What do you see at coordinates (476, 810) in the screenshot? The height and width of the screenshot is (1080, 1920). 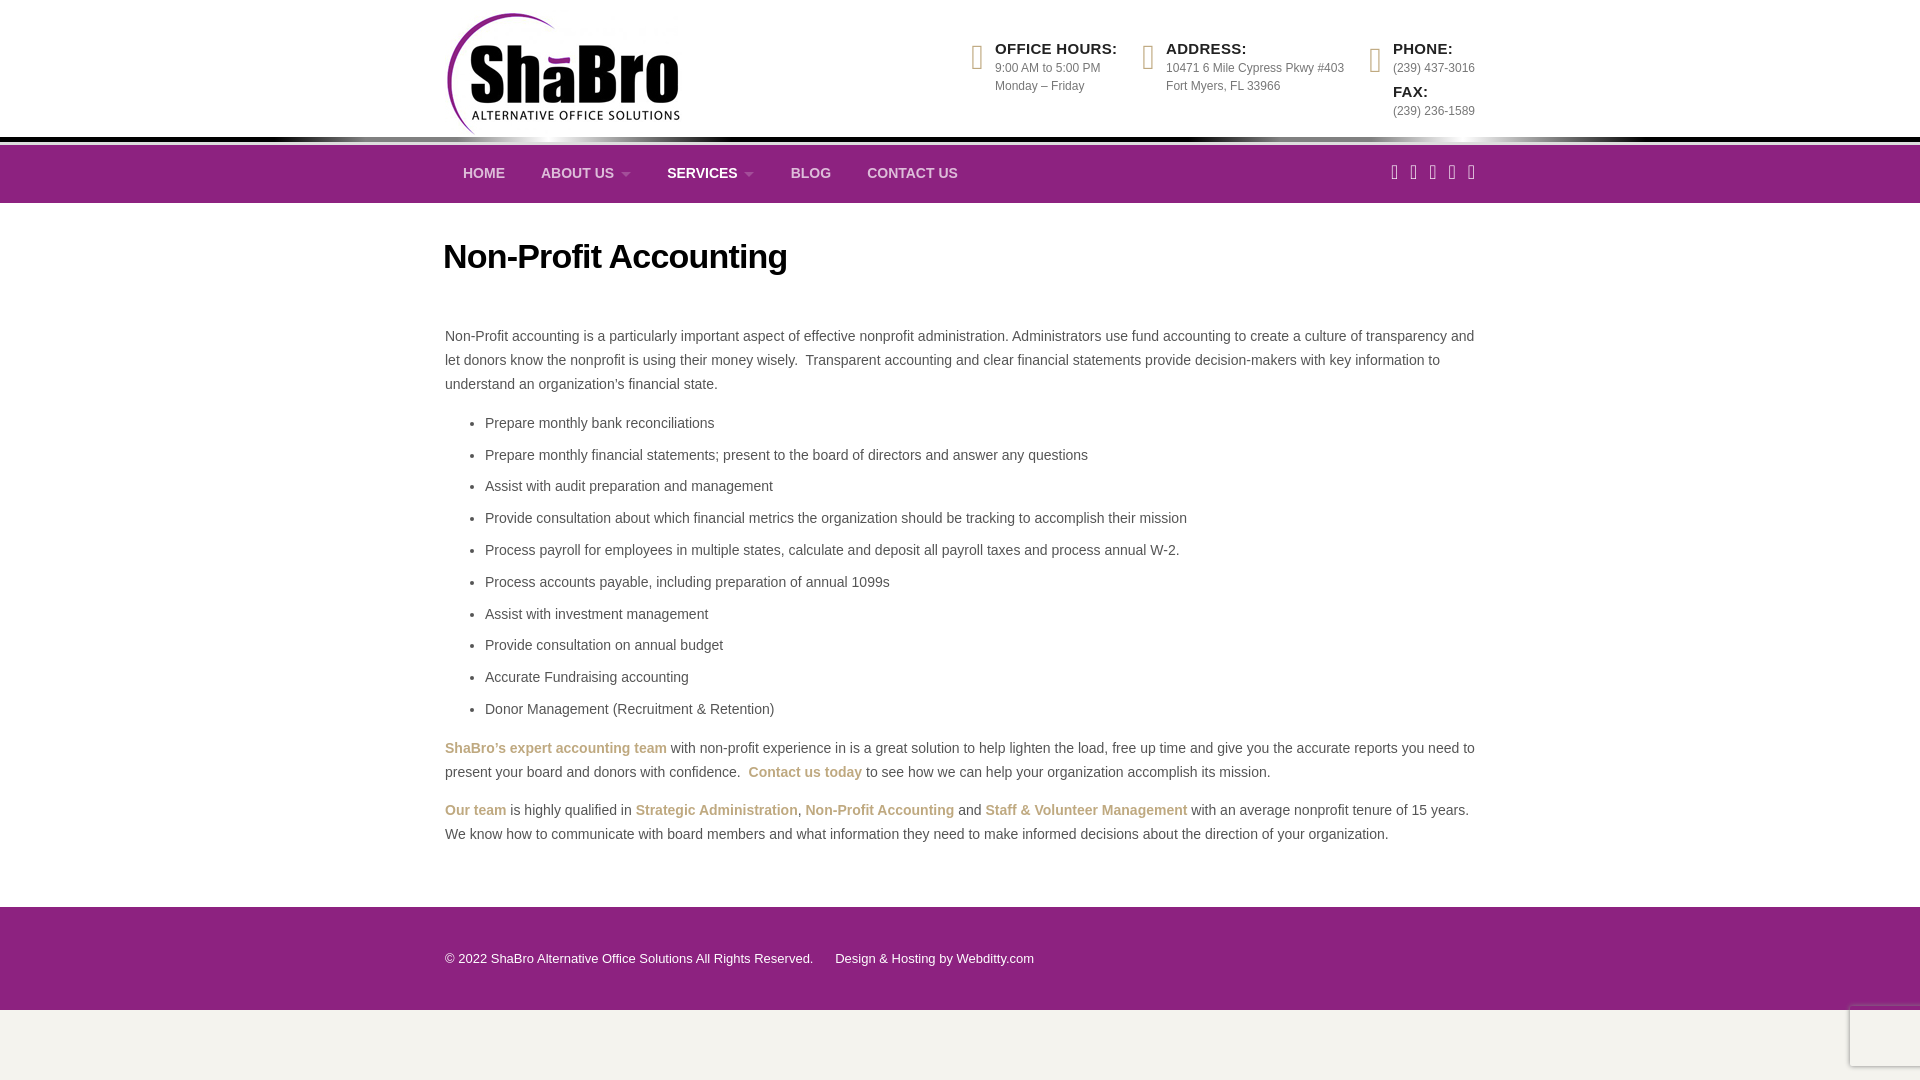 I see `Our team` at bounding box center [476, 810].